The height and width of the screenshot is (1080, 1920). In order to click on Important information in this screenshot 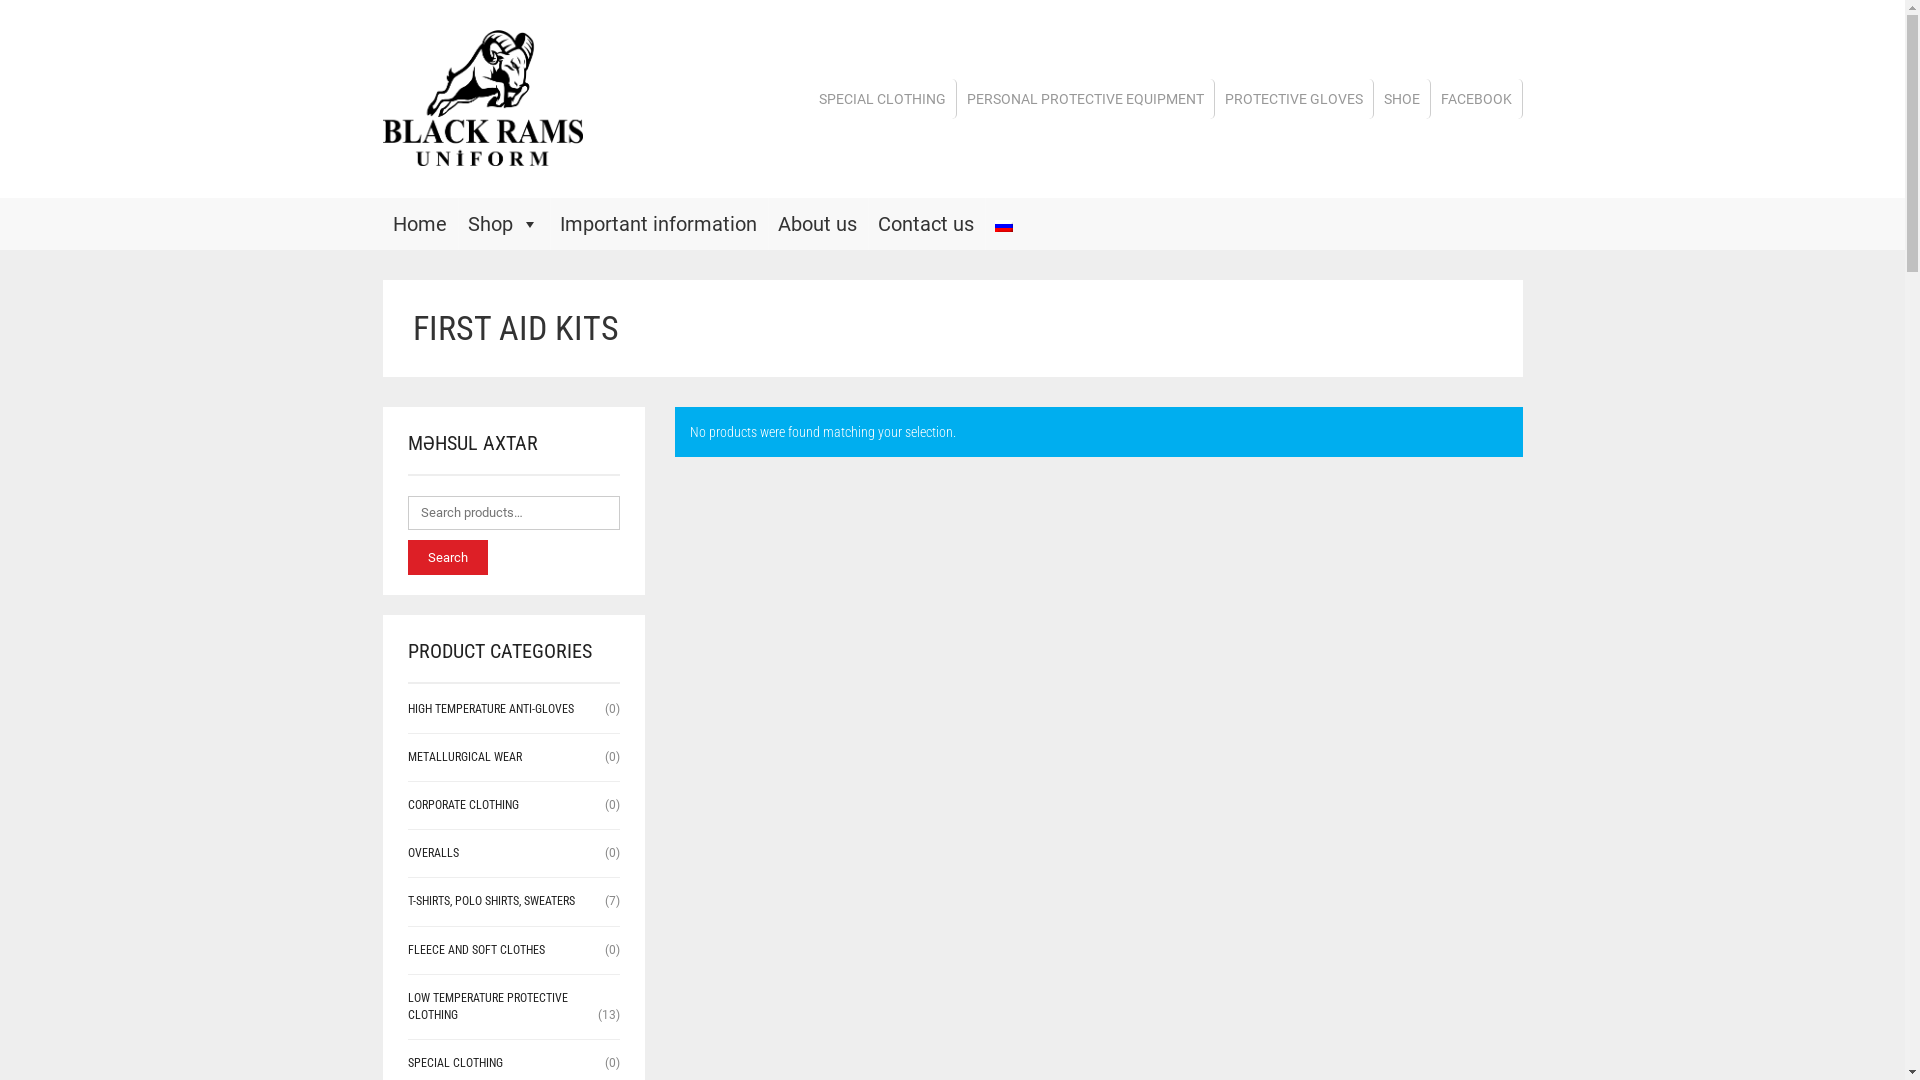, I will do `click(658, 224)`.